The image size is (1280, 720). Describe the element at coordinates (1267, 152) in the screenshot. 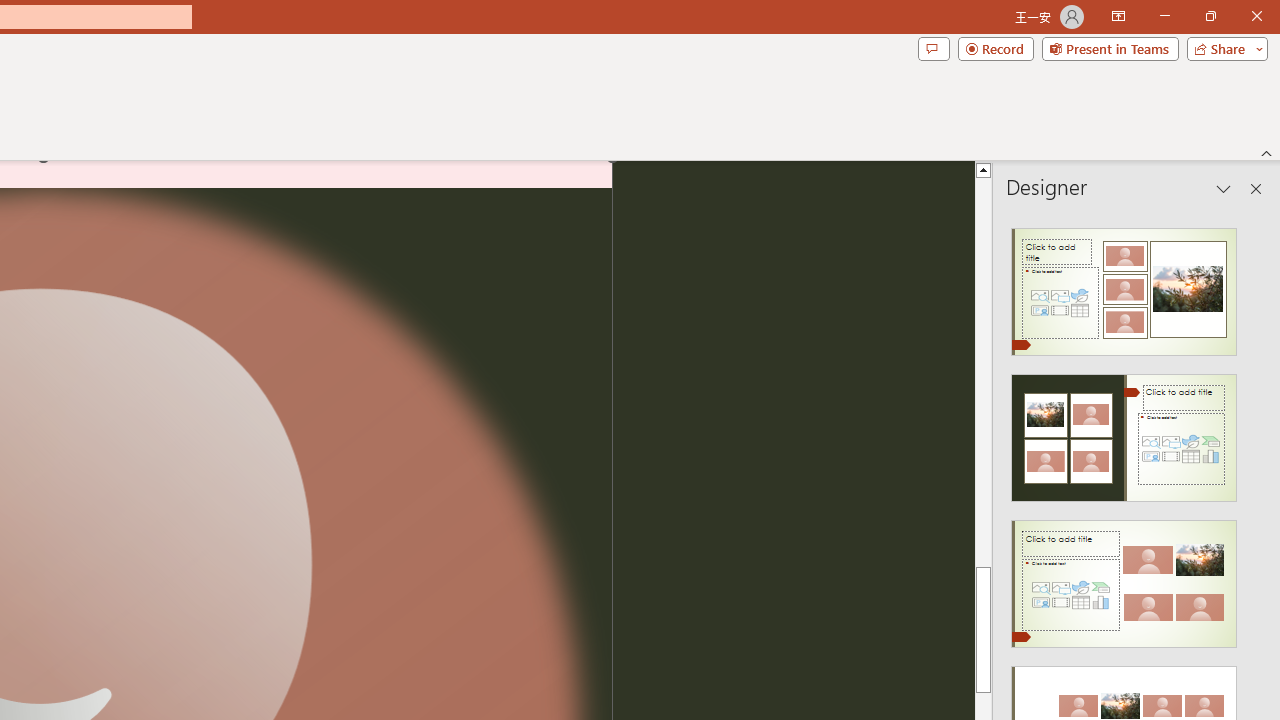

I see `Collapse the Ribbon` at that location.